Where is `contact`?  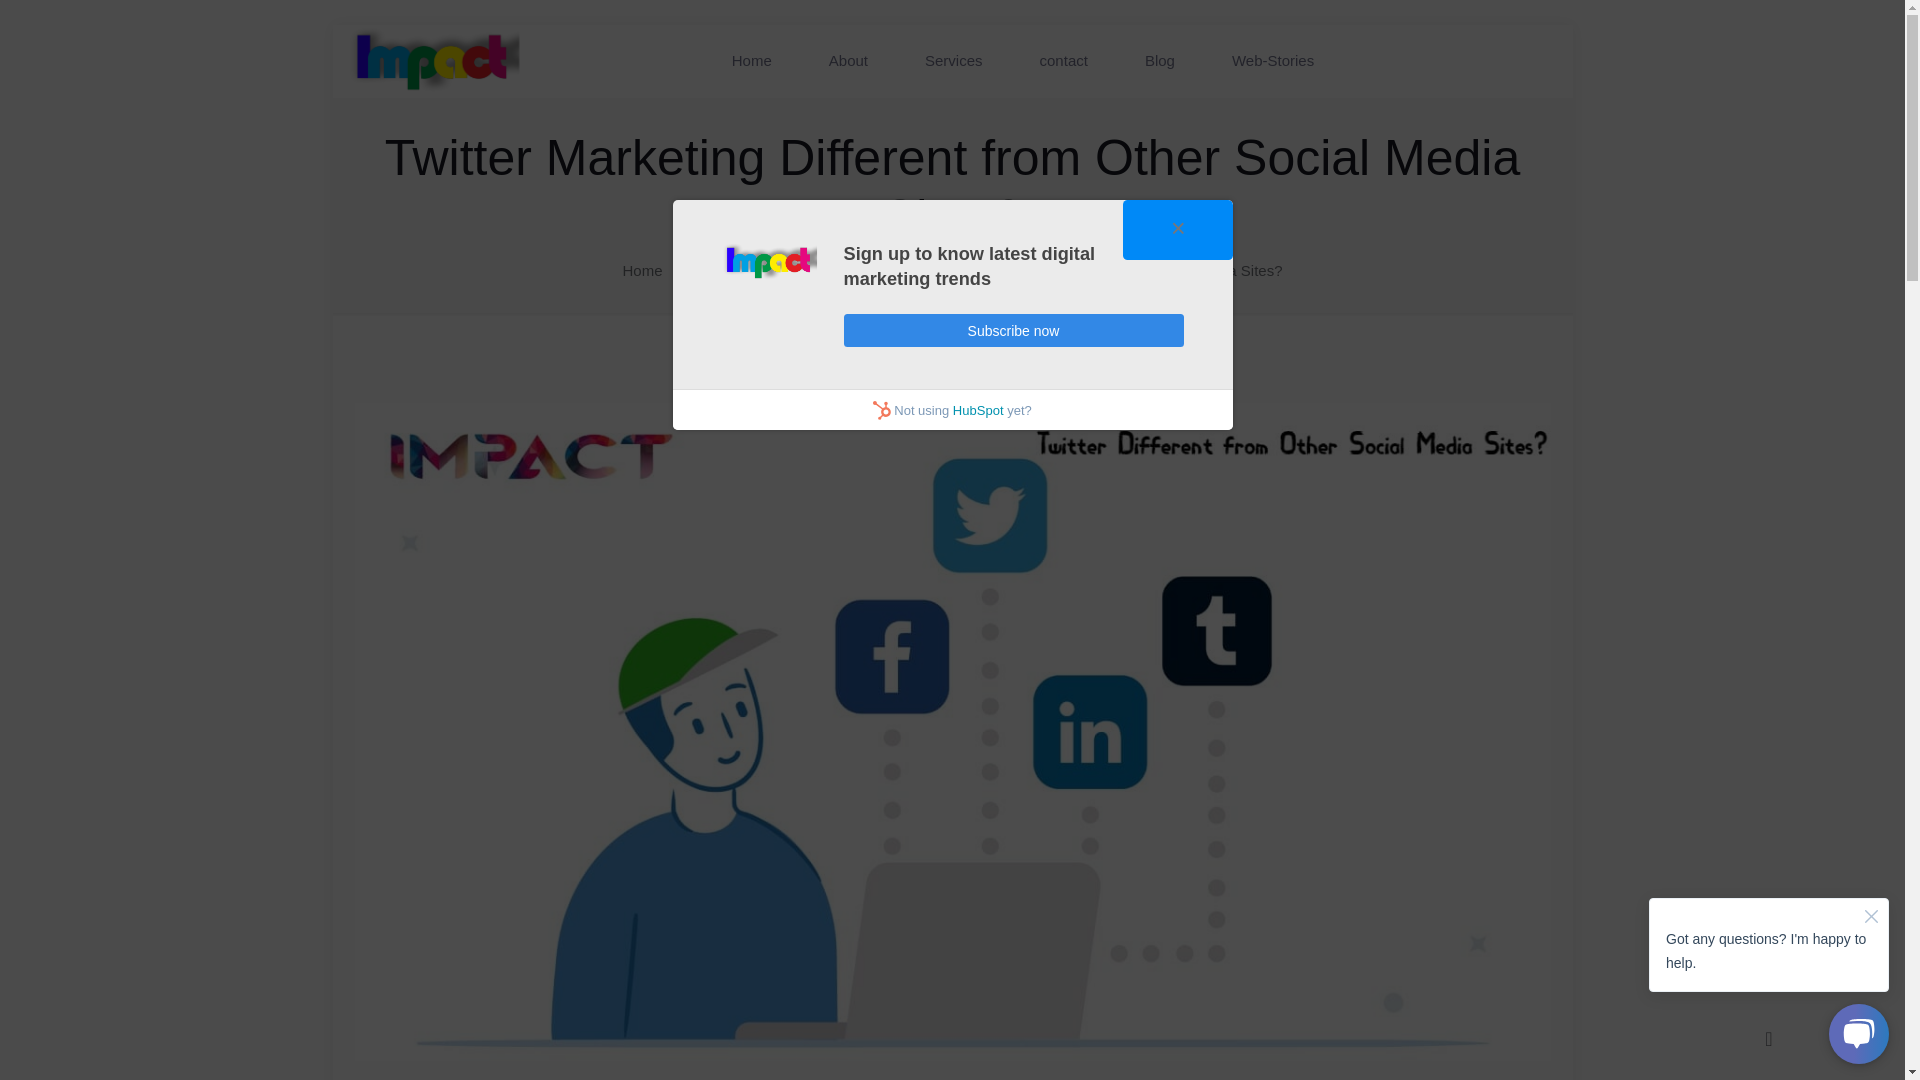
contact is located at coordinates (994, 76).